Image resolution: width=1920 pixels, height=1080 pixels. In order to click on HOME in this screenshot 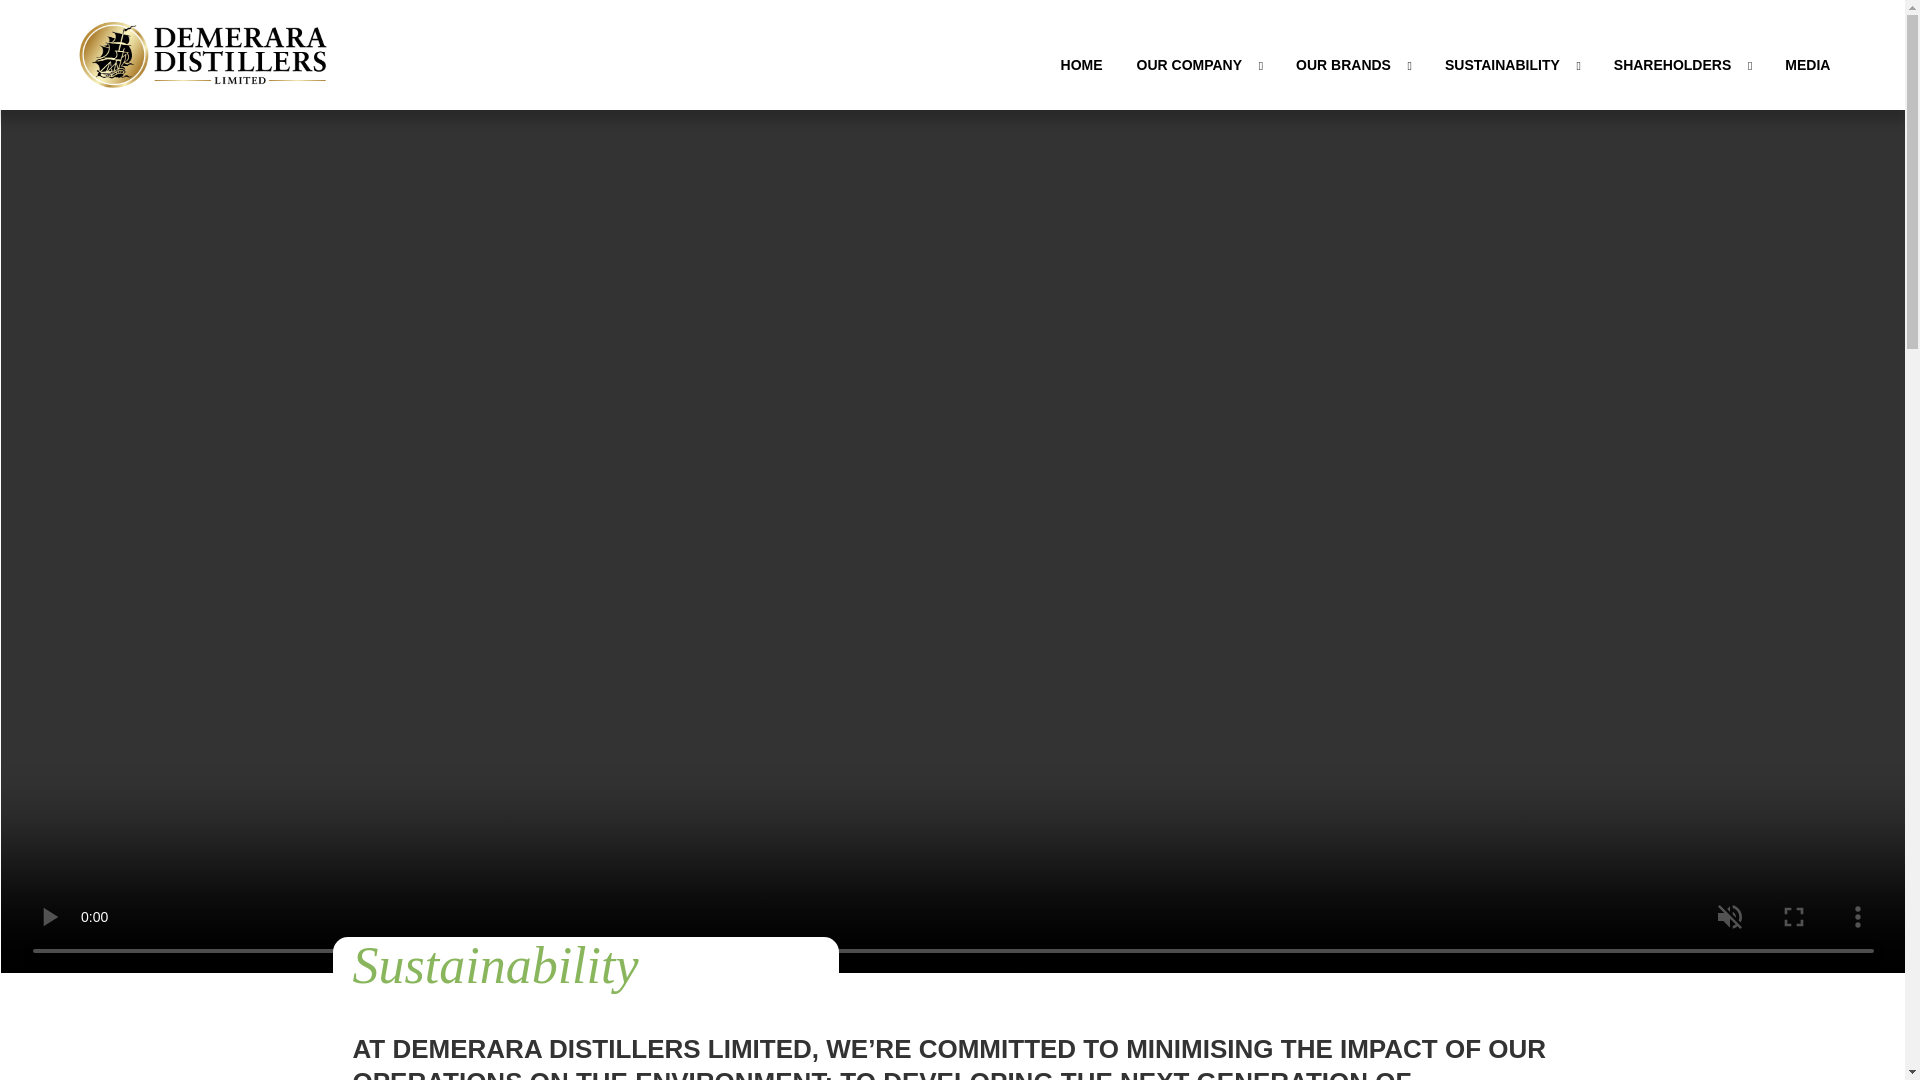, I will do `click(1082, 64)`.